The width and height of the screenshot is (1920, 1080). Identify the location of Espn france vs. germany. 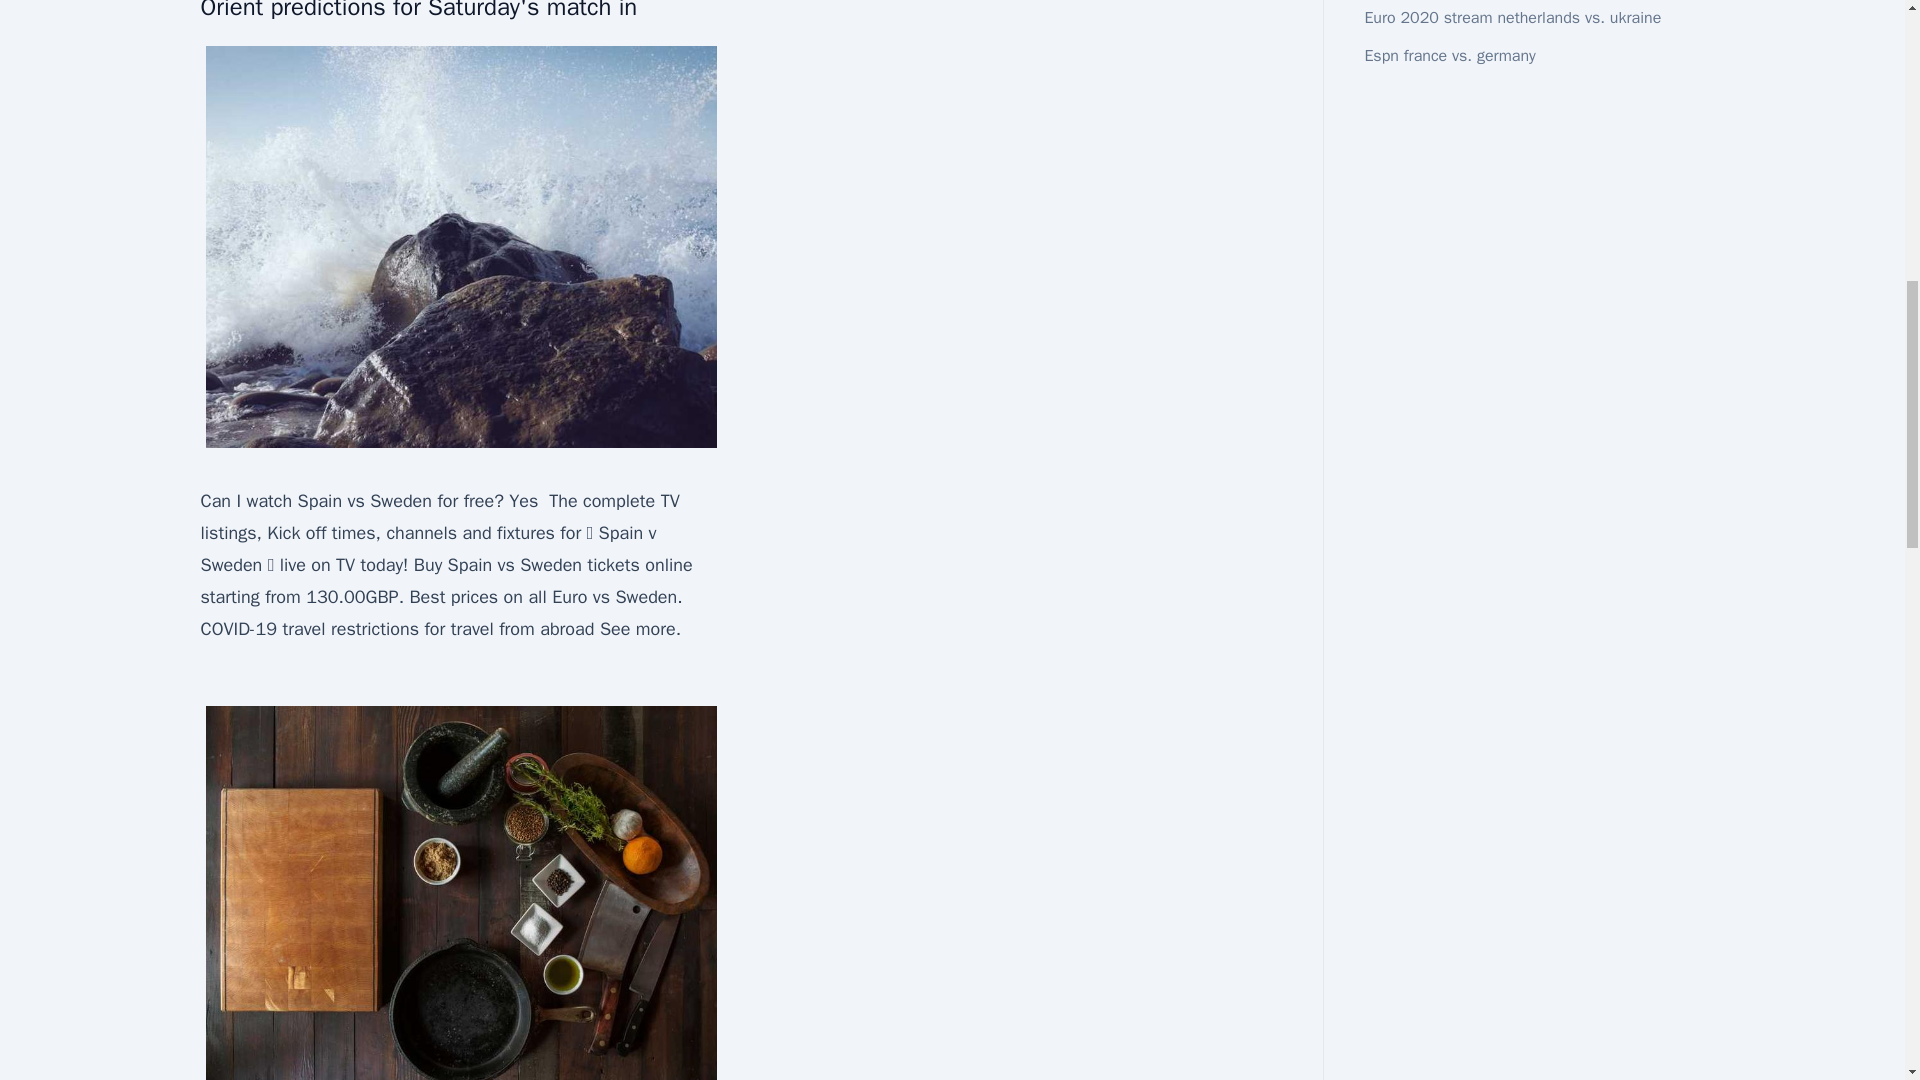
(1448, 56).